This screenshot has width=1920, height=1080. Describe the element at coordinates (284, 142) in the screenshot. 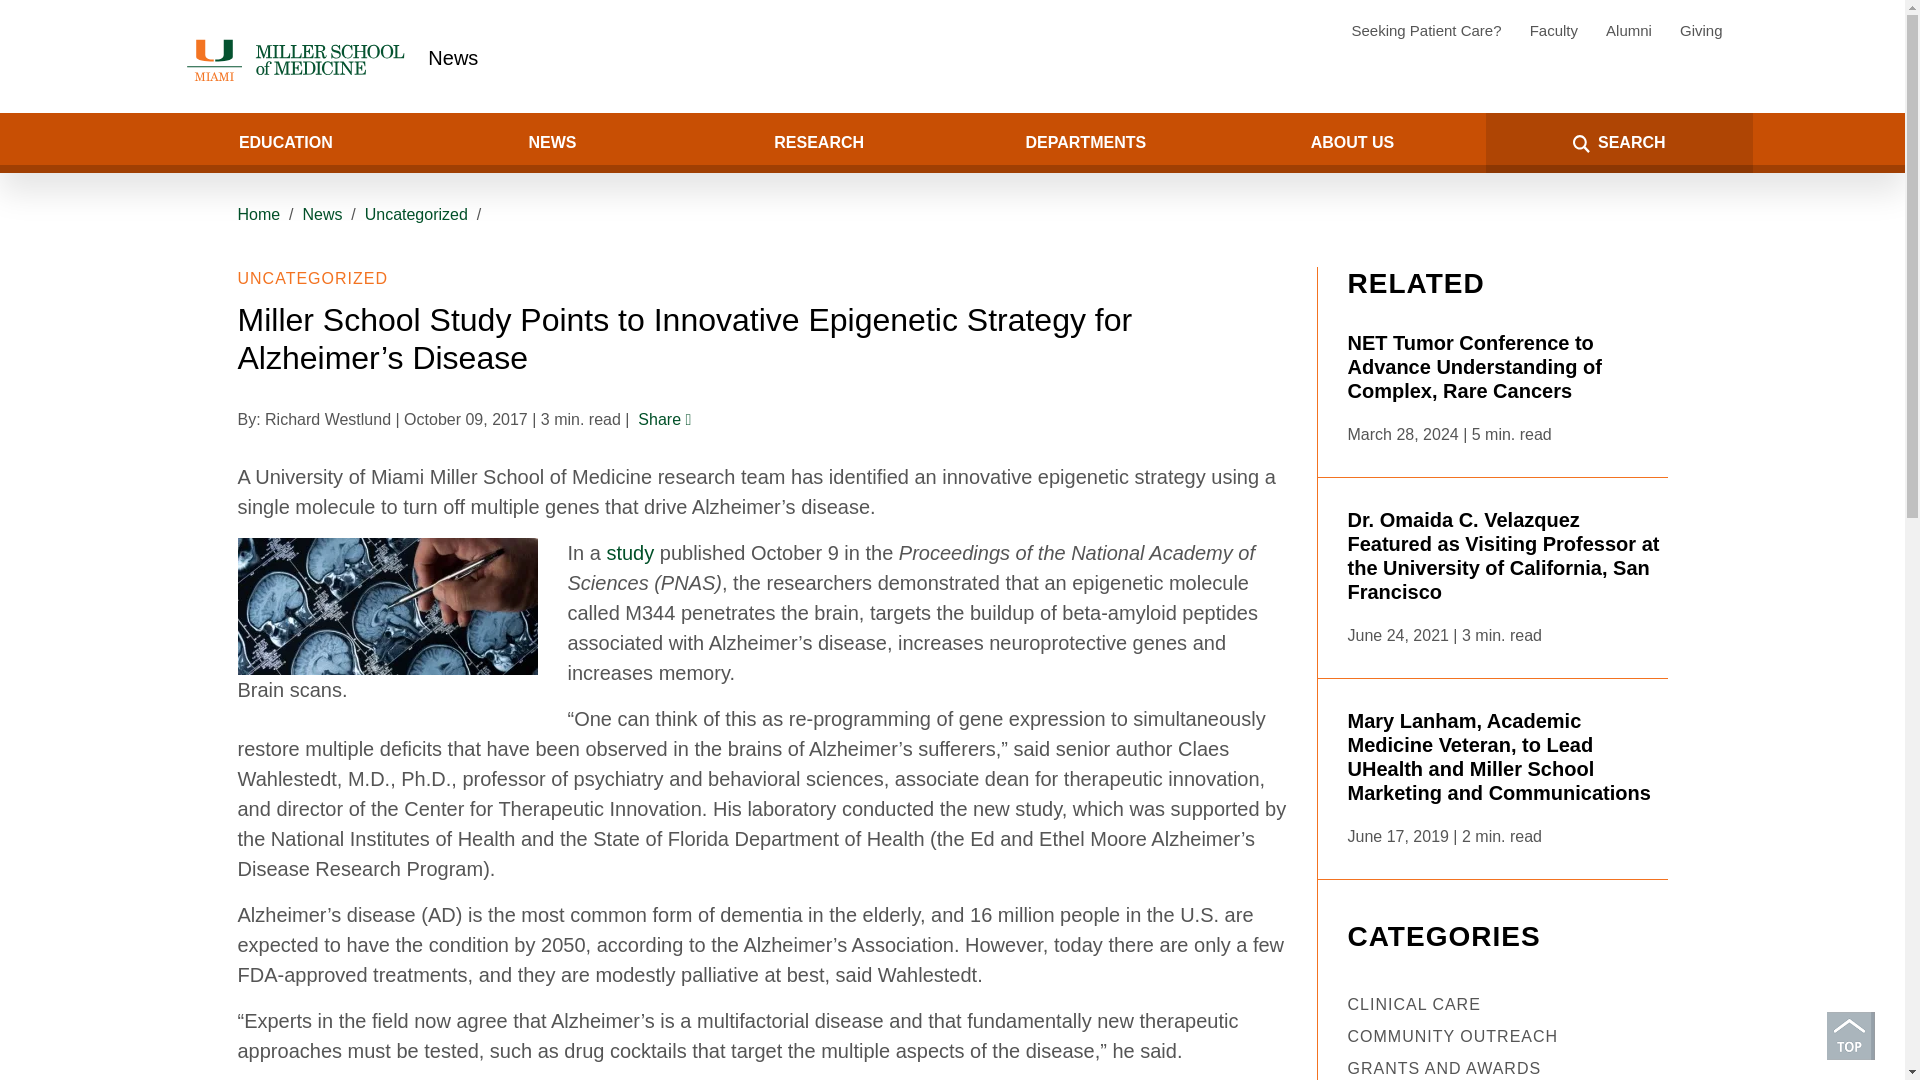

I see `EDUCATION` at that location.